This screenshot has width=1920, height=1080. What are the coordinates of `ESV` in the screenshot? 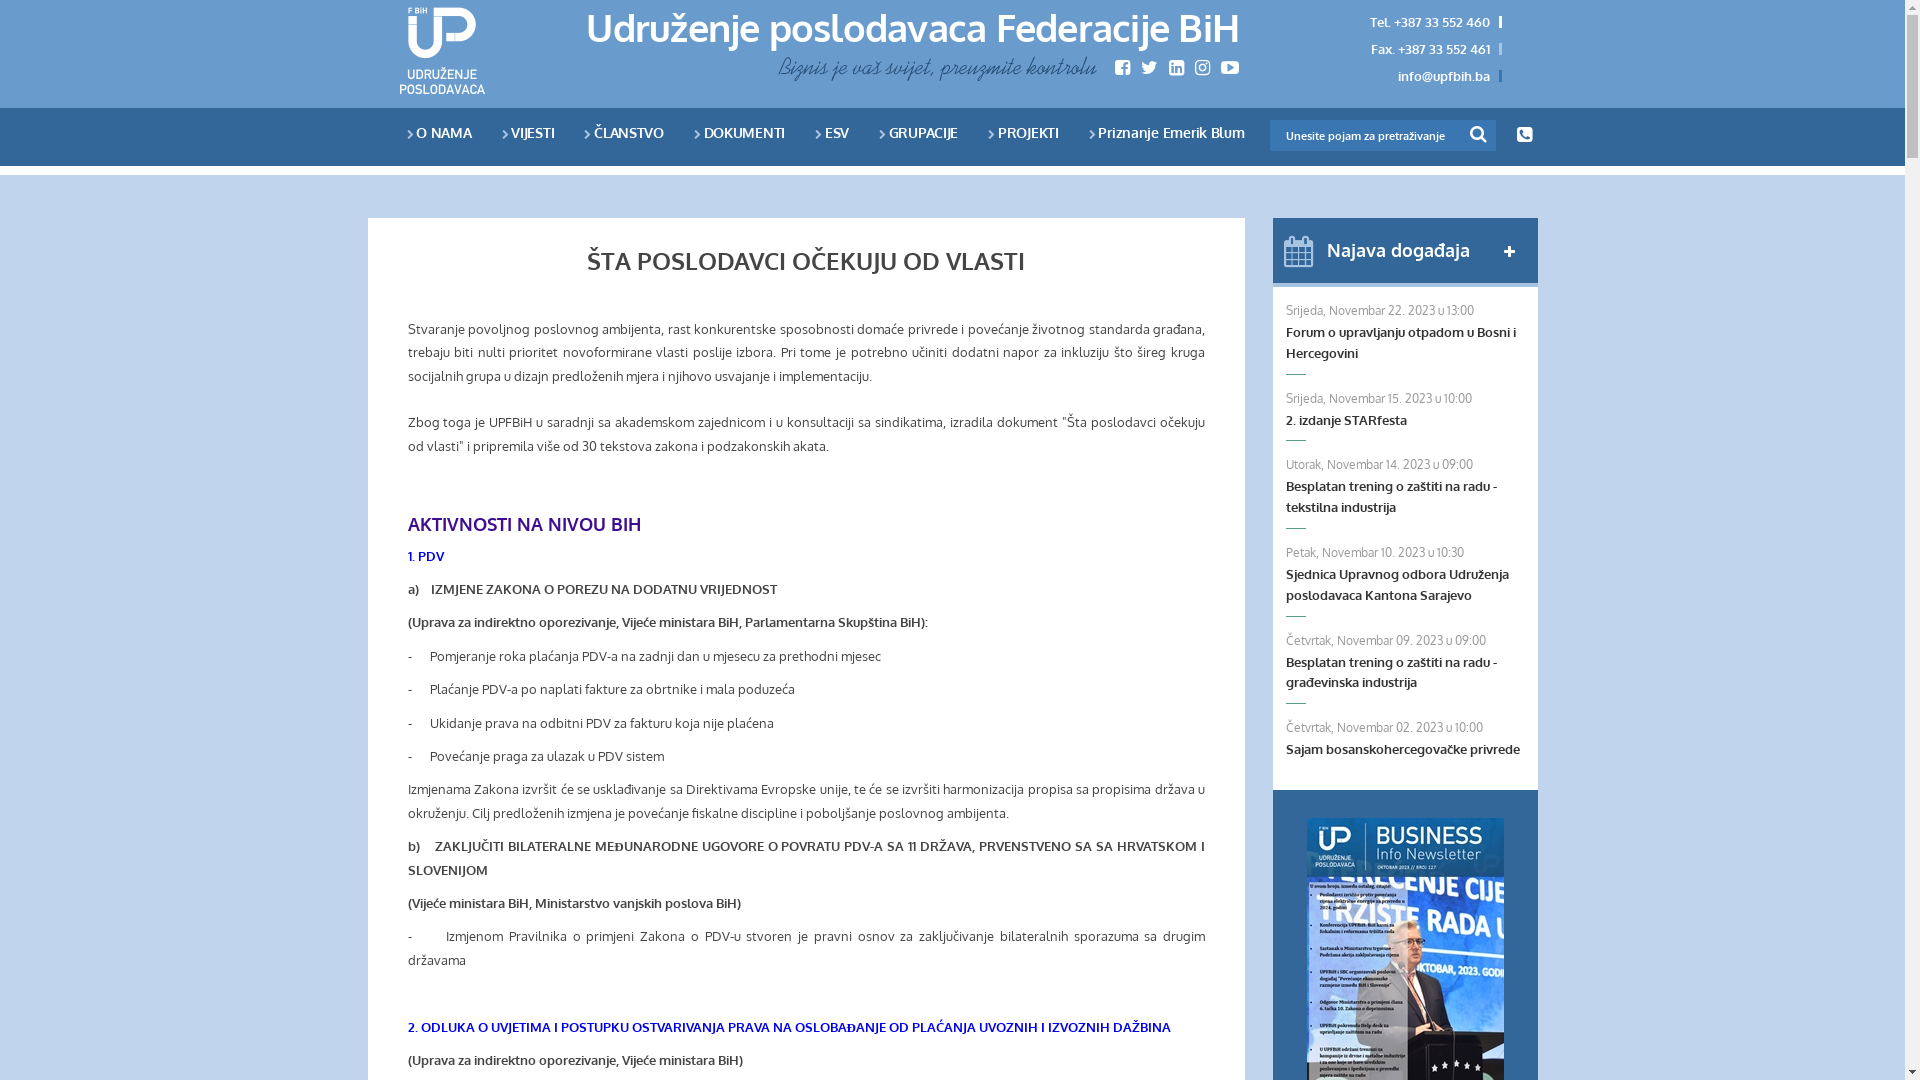 It's located at (832, 132).